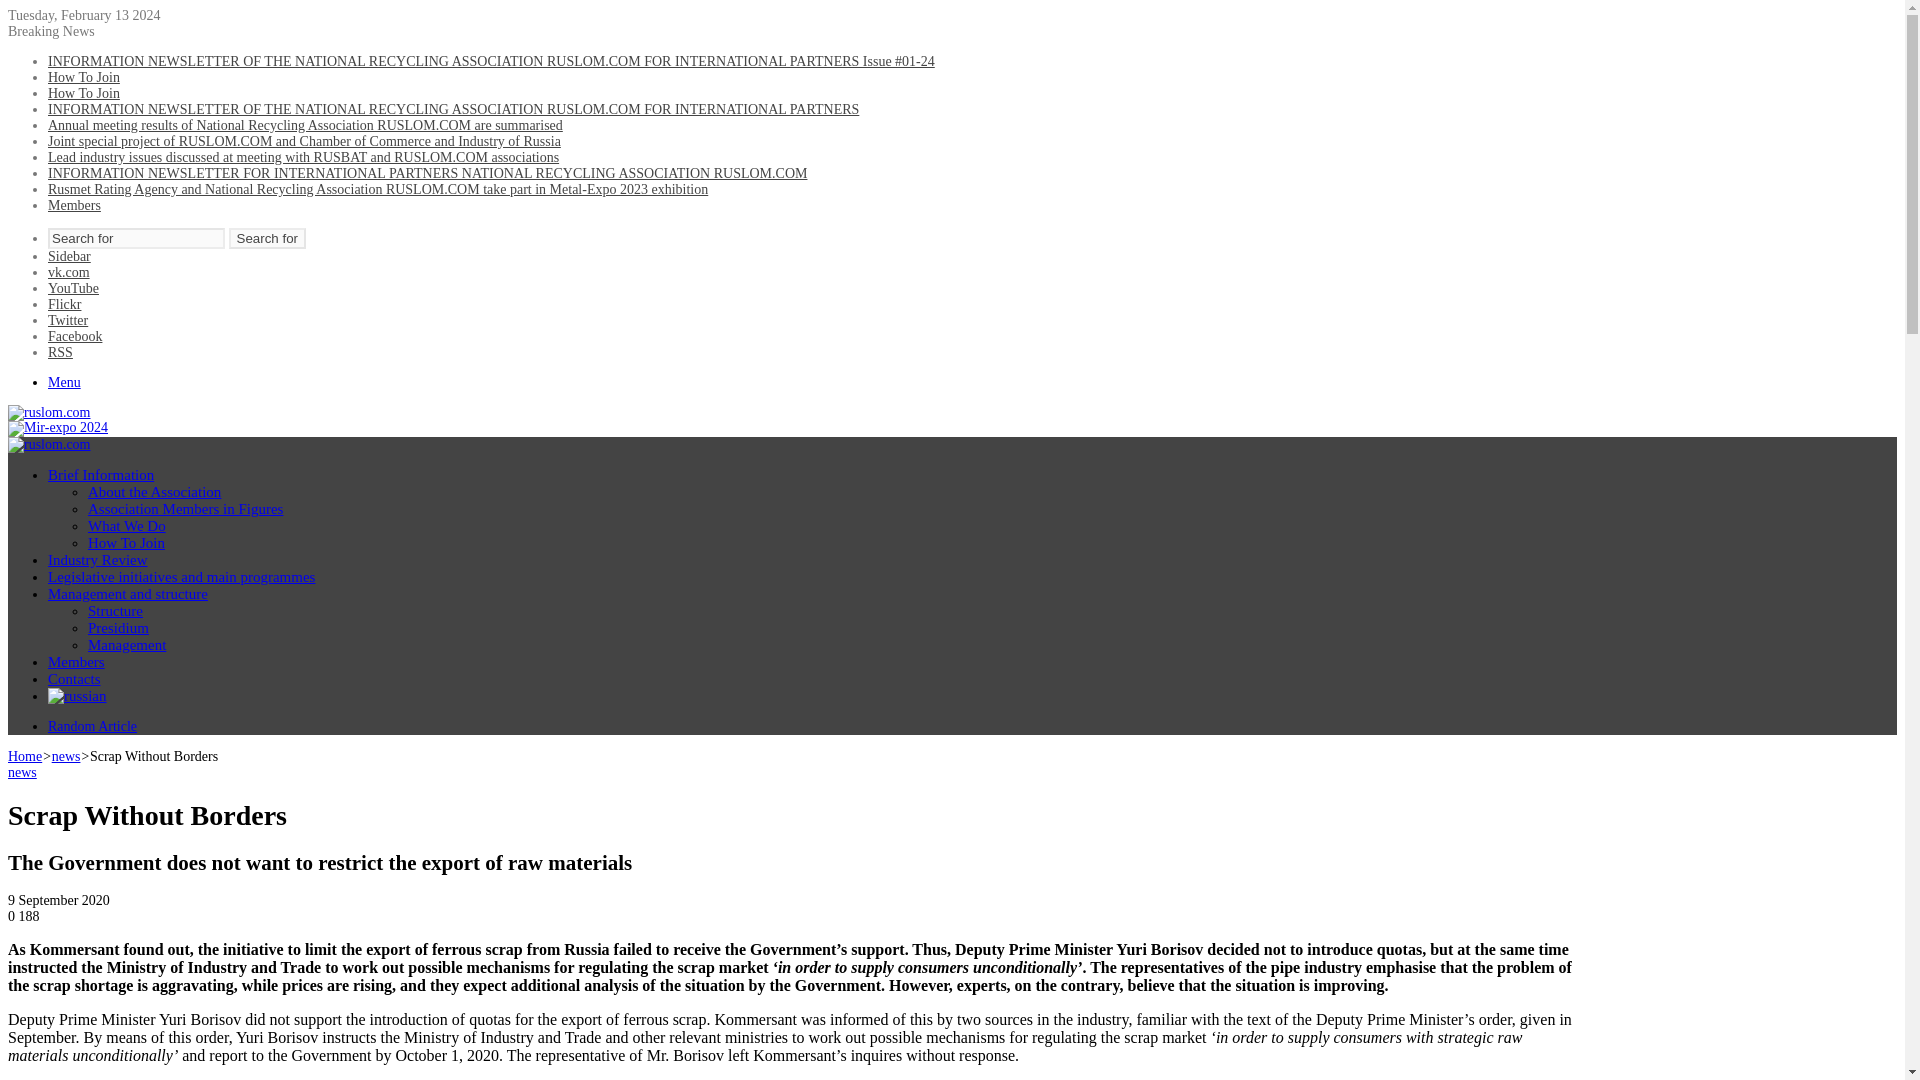 The height and width of the screenshot is (1080, 1920). I want to click on Home, so click(24, 756).